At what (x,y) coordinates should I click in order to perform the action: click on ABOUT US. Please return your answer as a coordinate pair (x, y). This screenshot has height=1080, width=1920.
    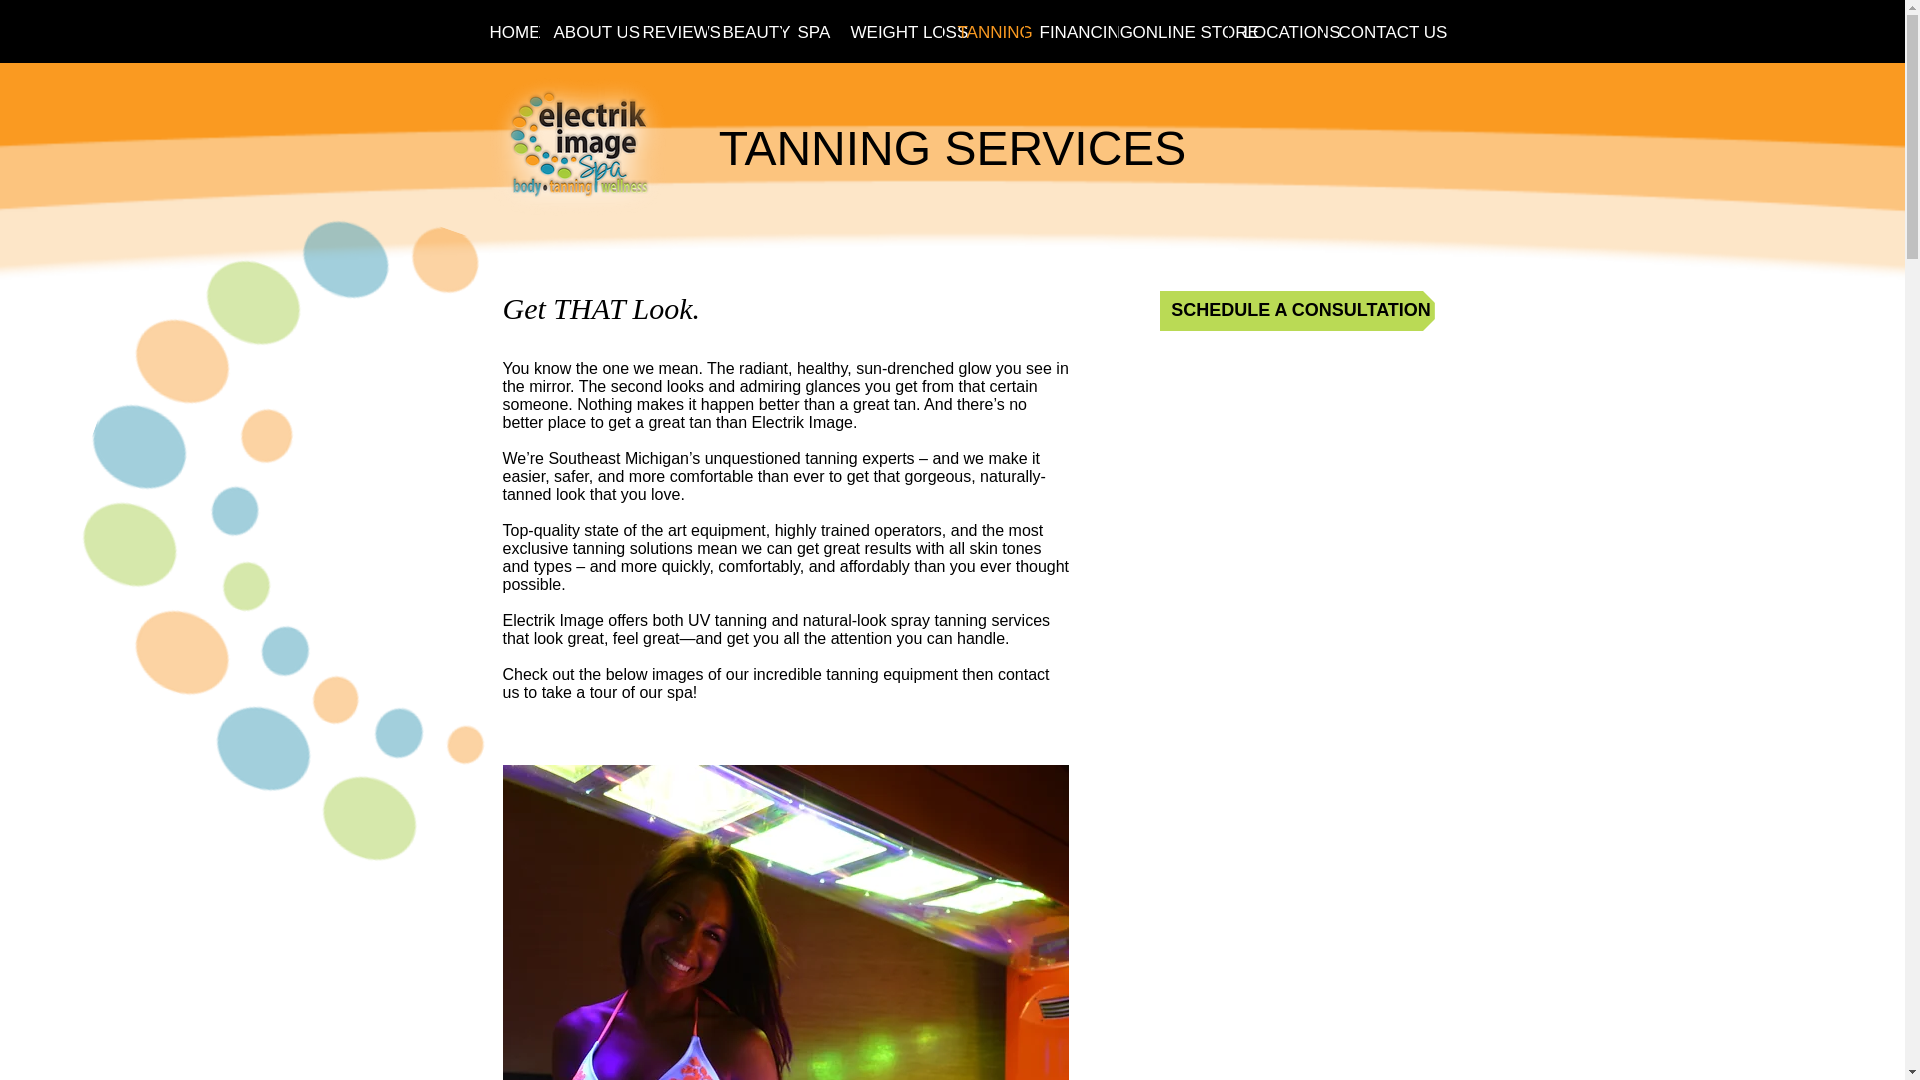
    Looking at the image, I should click on (581, 32).